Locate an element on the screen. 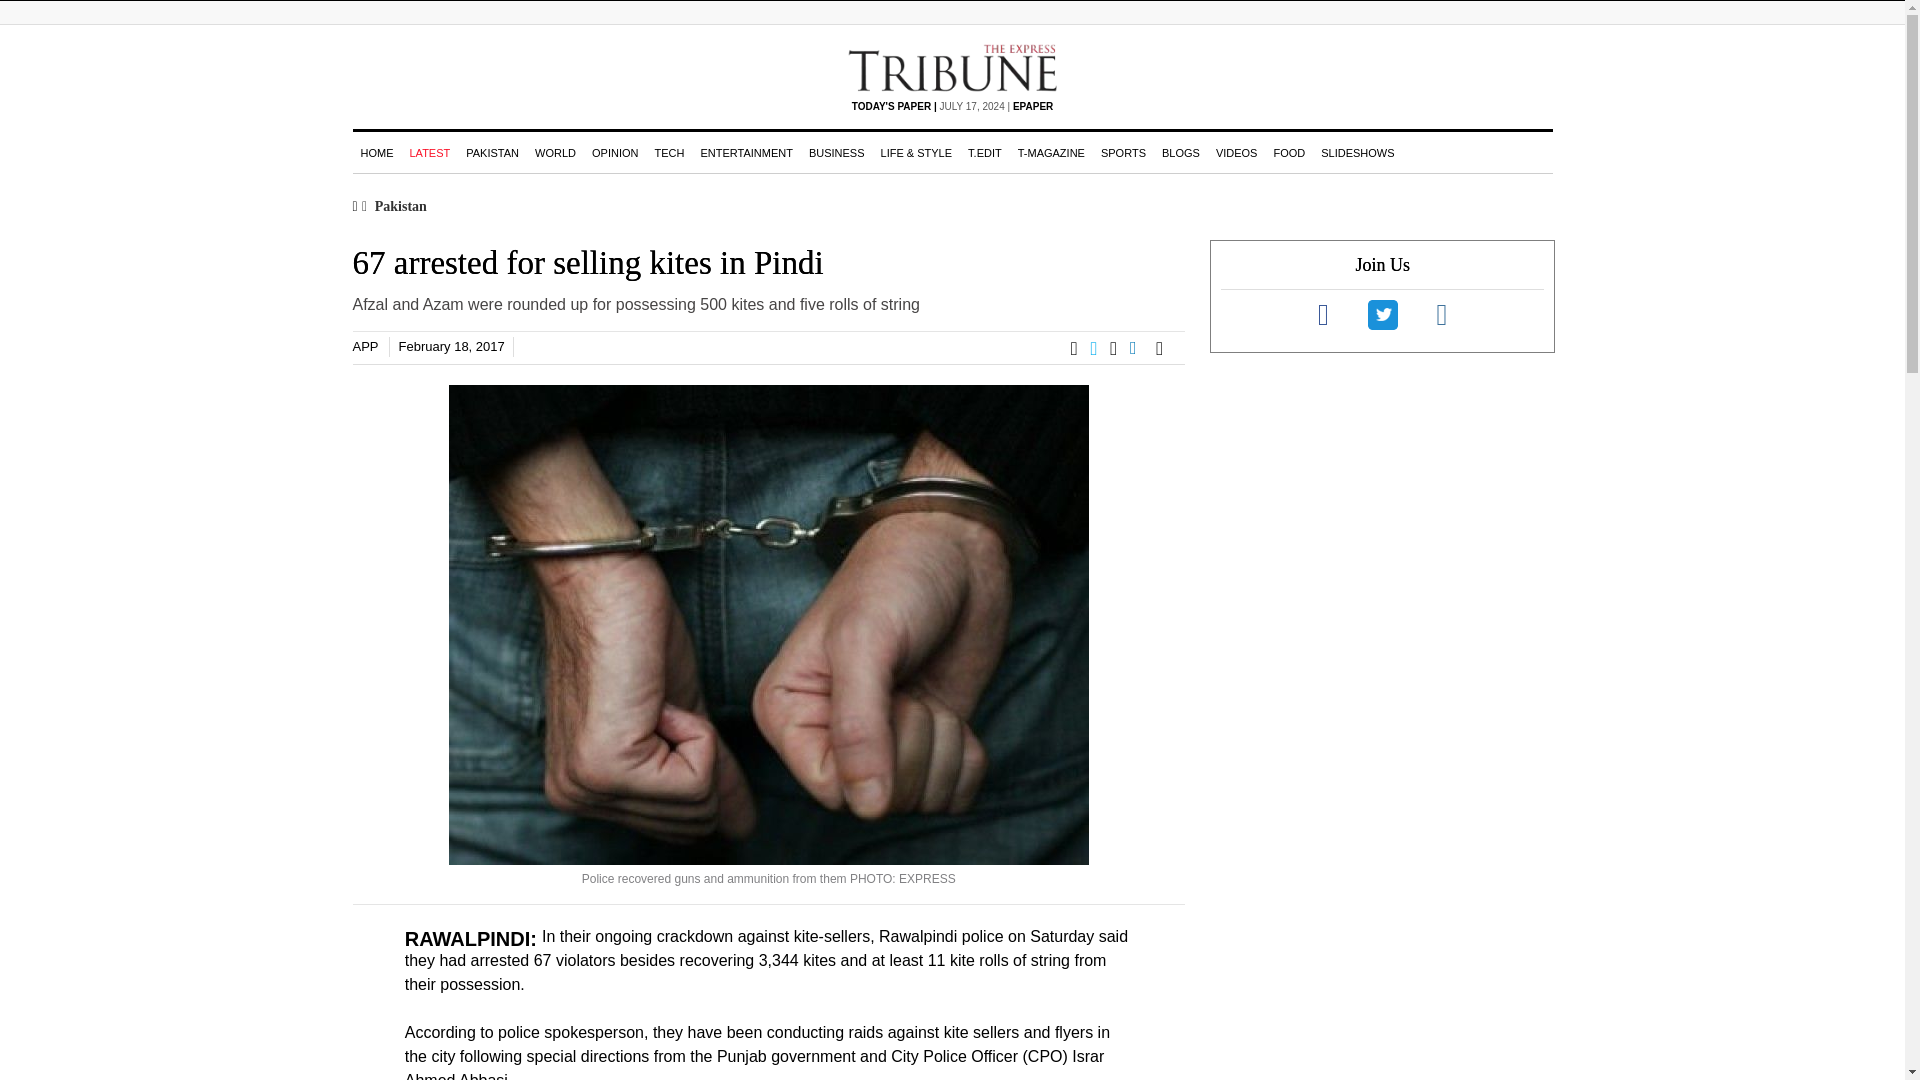  EMAIL is located at coordinates (1165, 348).